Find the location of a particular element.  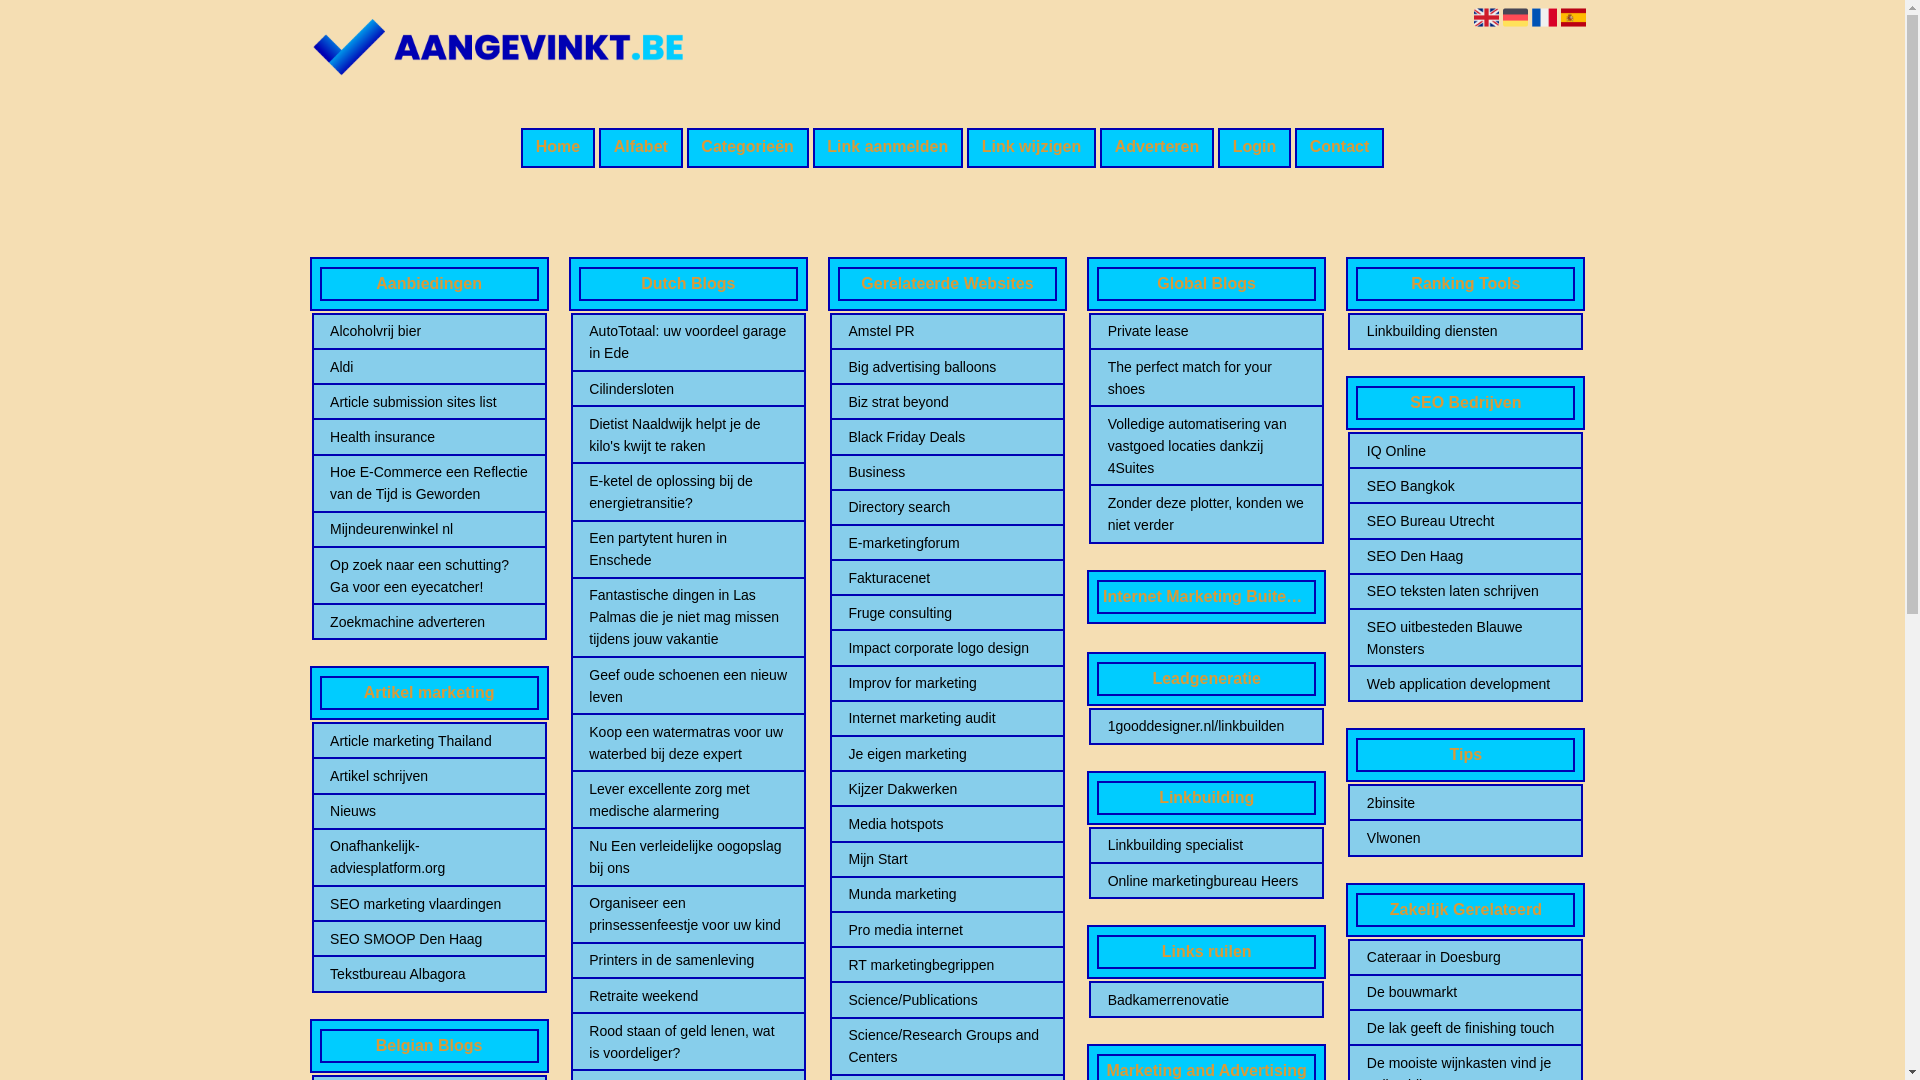

Home is located at coordinates (558, 148).